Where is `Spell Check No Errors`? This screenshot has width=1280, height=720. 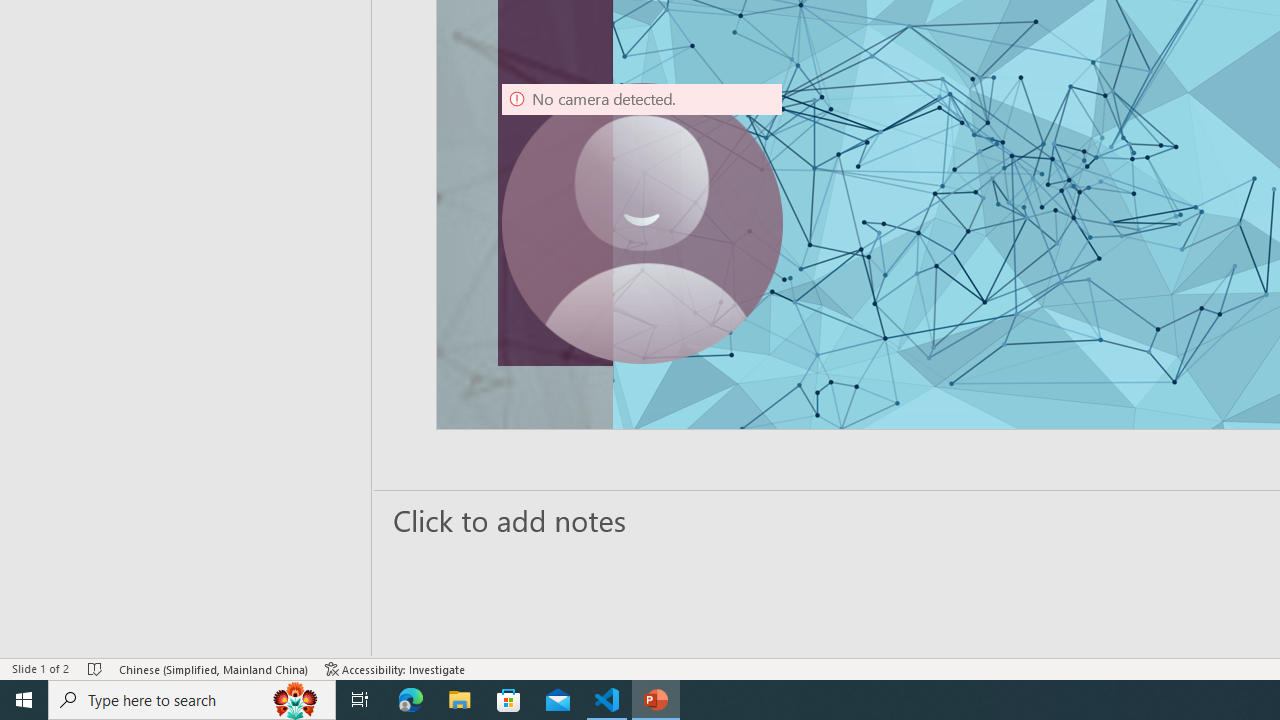 Spell Check No Errors is located at coordinates (96, 668).